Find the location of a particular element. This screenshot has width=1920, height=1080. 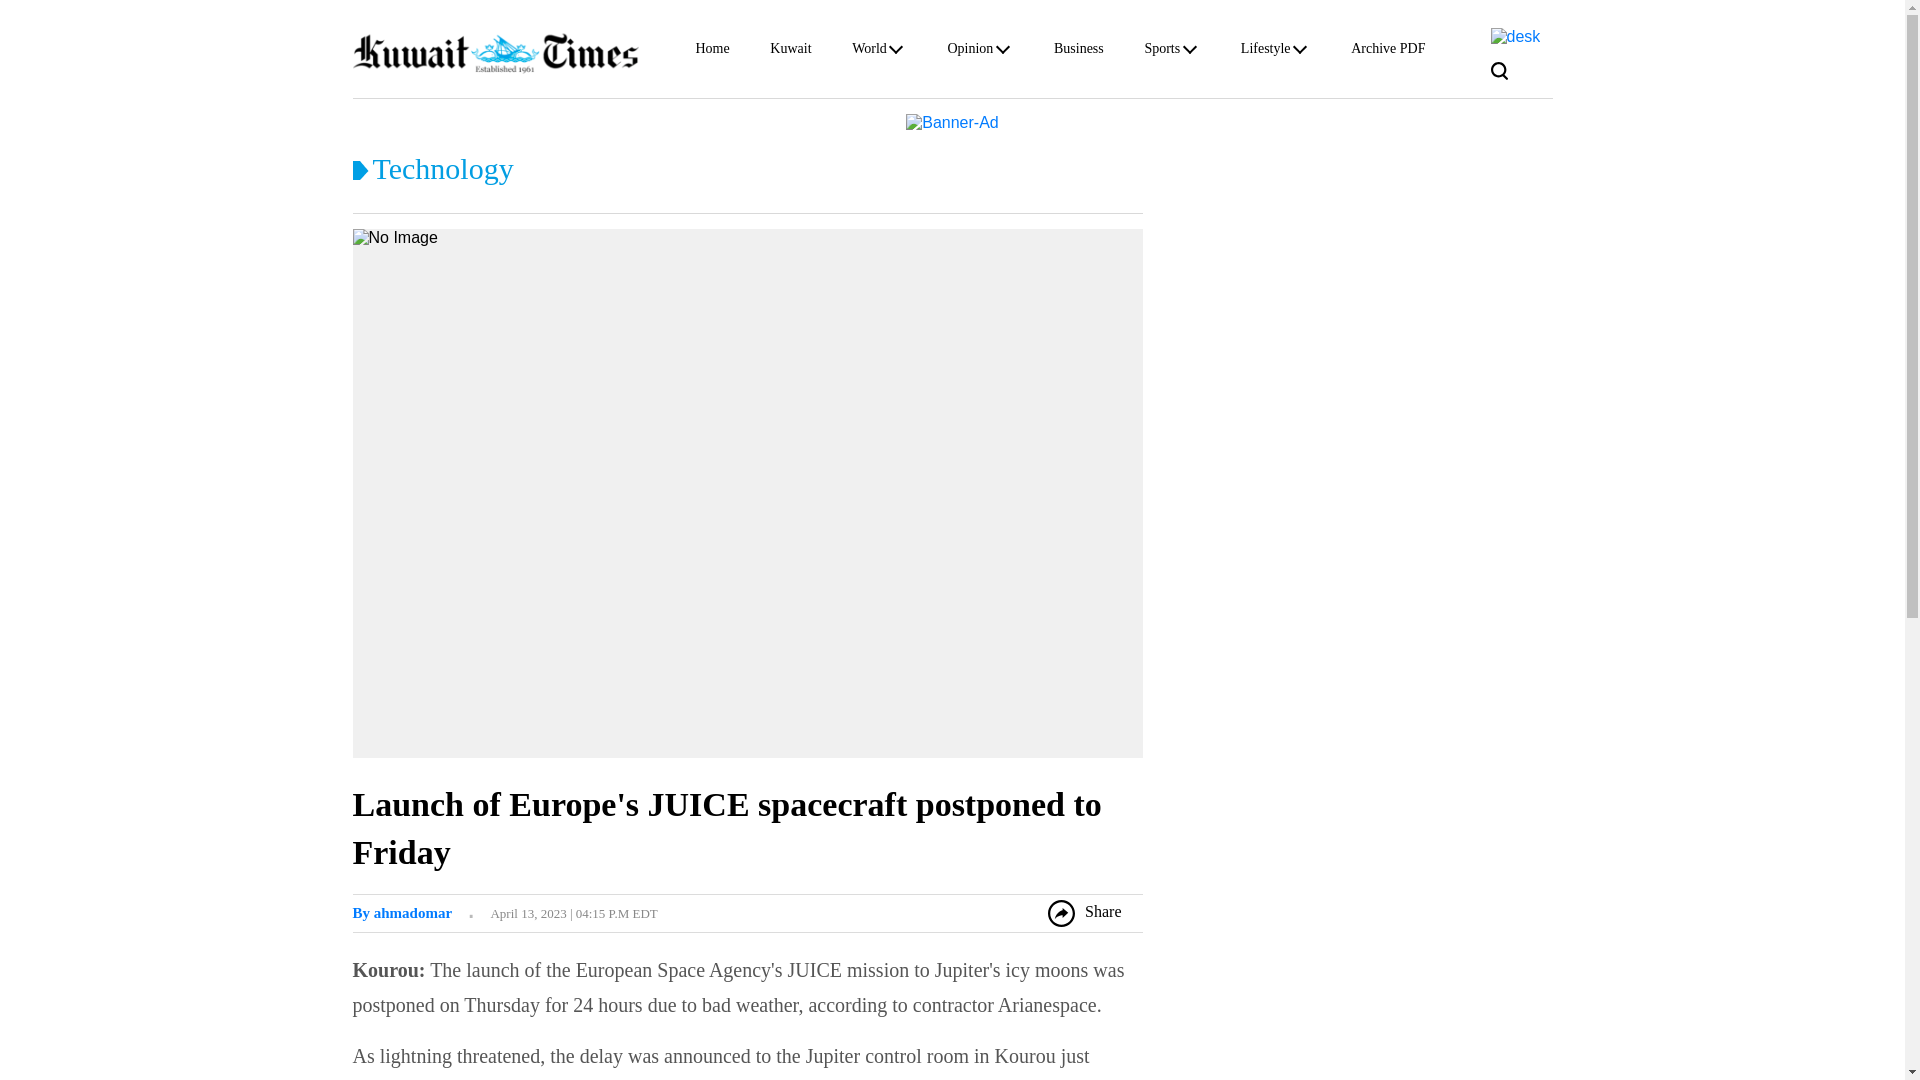

Archive PDF is located at coordinates (1388, 52).